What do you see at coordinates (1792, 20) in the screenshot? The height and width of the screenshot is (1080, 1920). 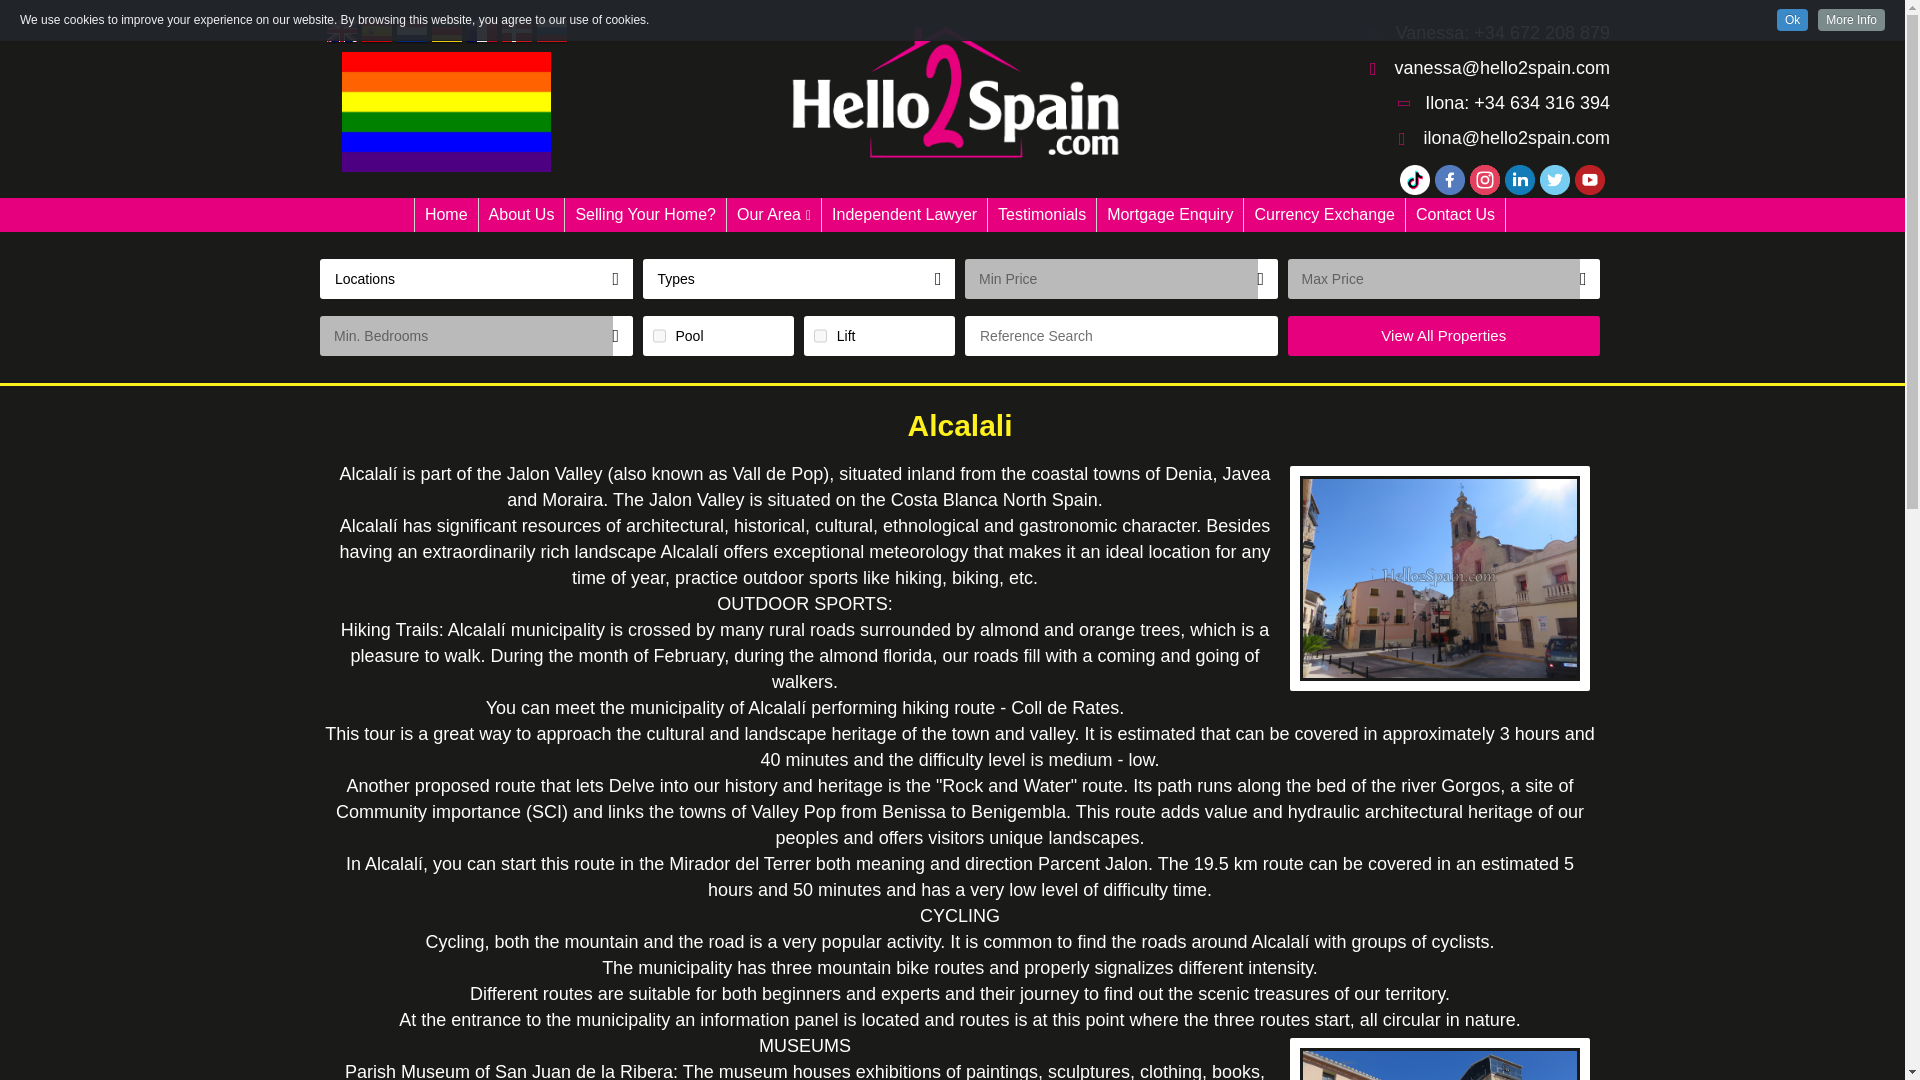 I see `Ok` at bounding box center [1792, 20].